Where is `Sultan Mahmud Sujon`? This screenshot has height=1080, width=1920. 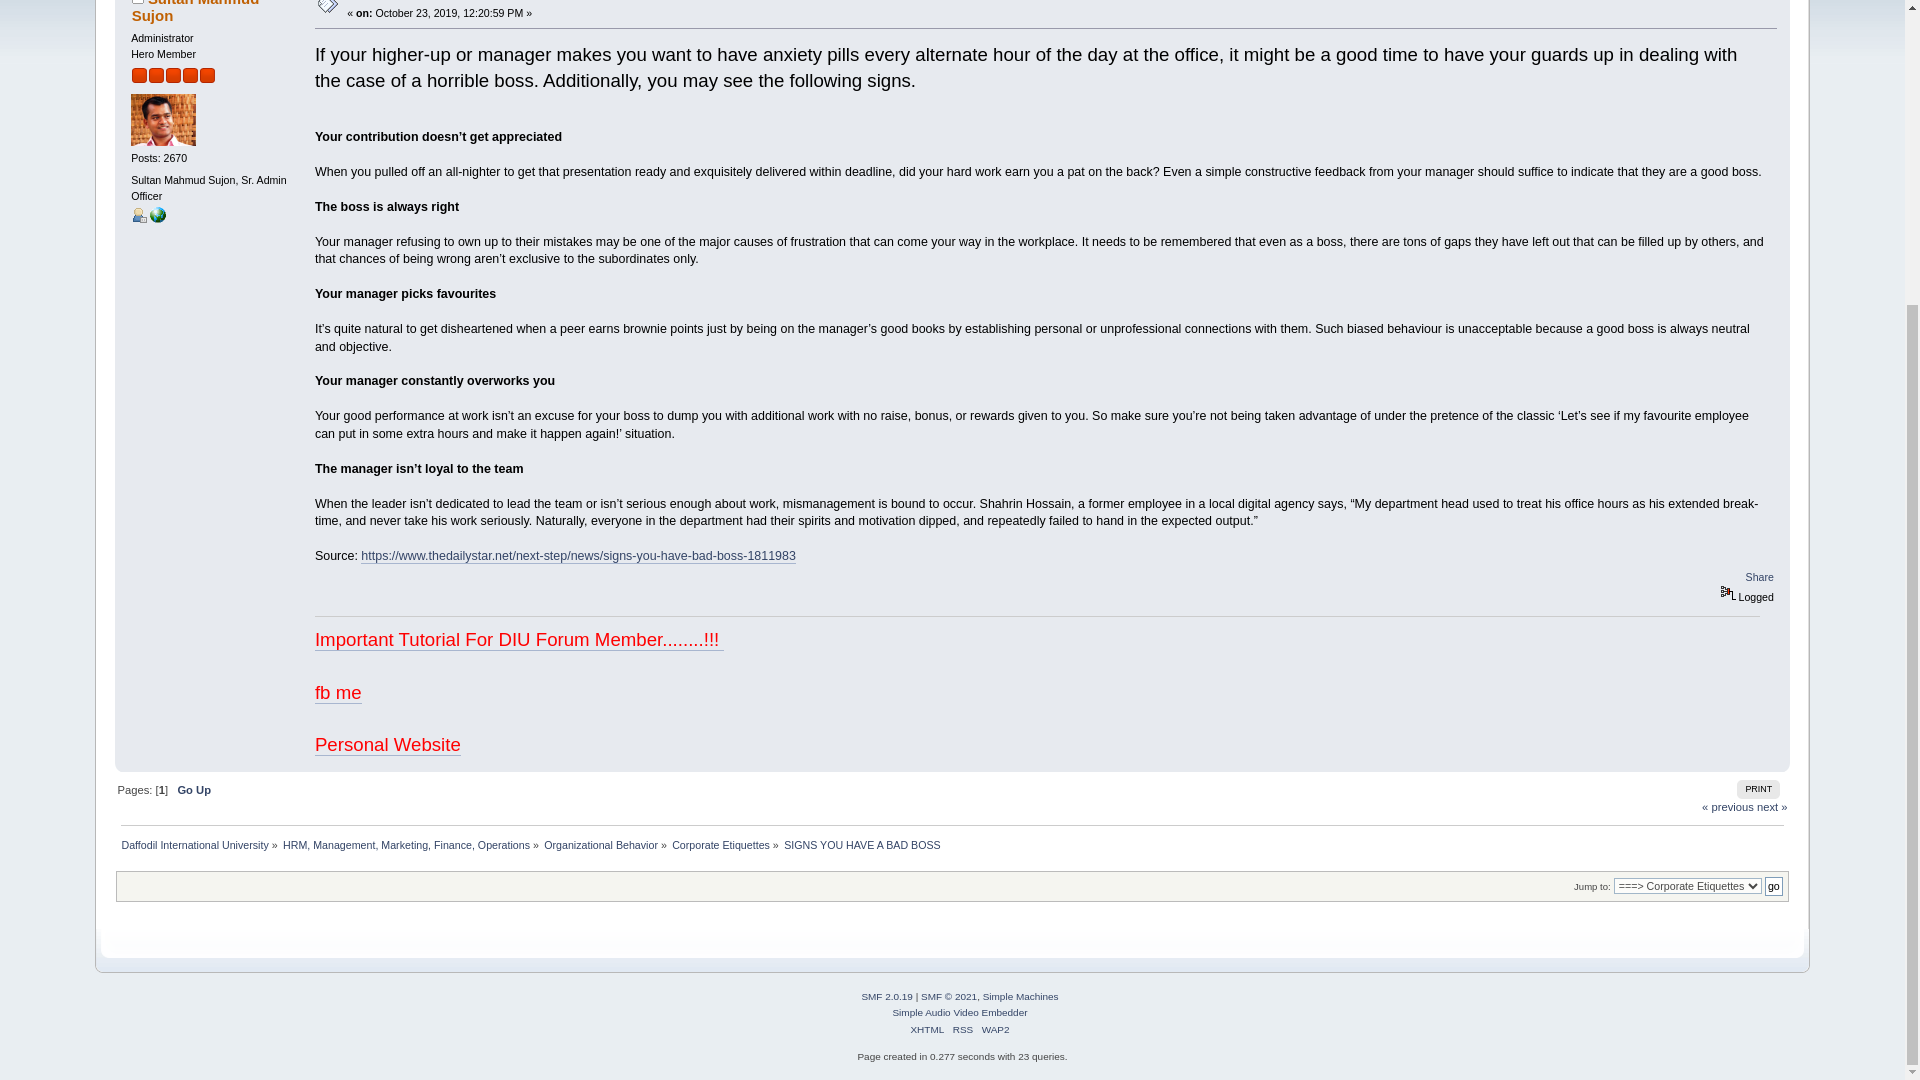 Sultan Mahmud Sujon is located at coordinates (196, 11).